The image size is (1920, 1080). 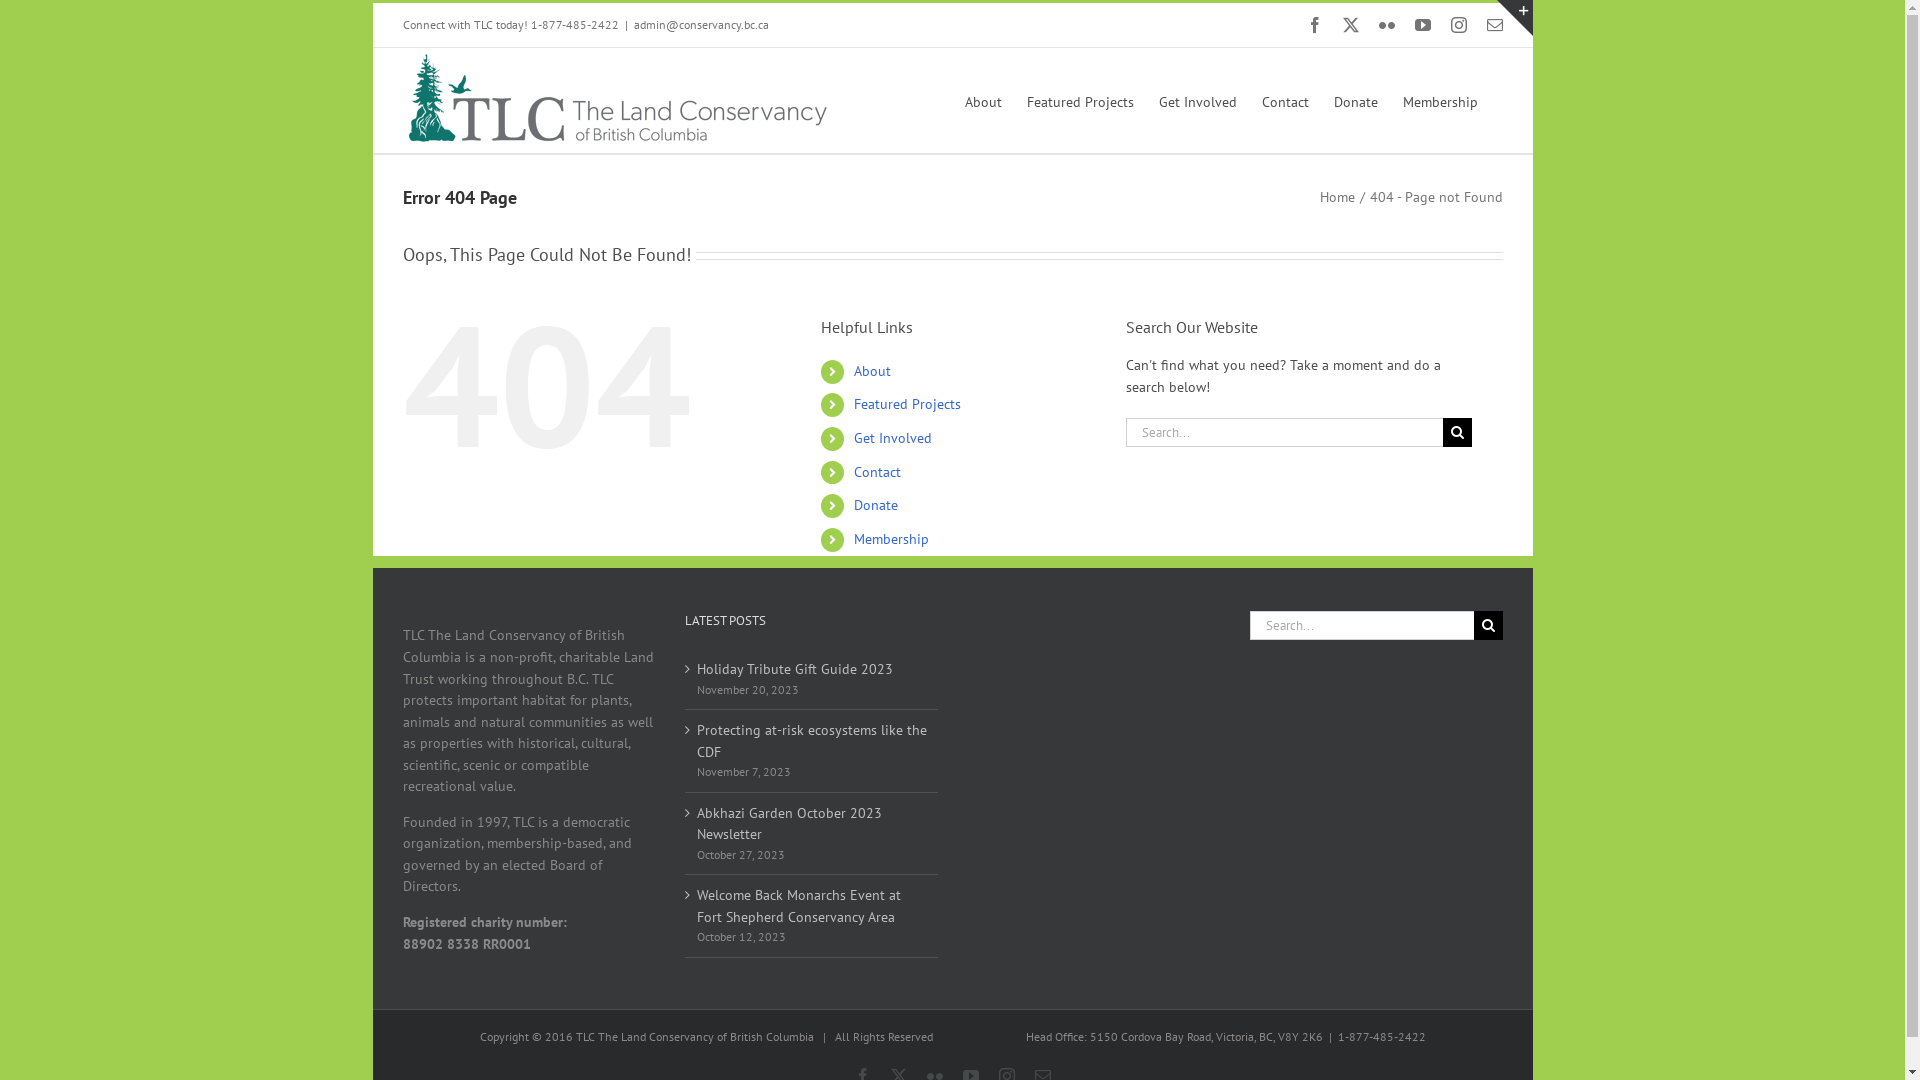 I want to click on About, so click(x=982, y=100).